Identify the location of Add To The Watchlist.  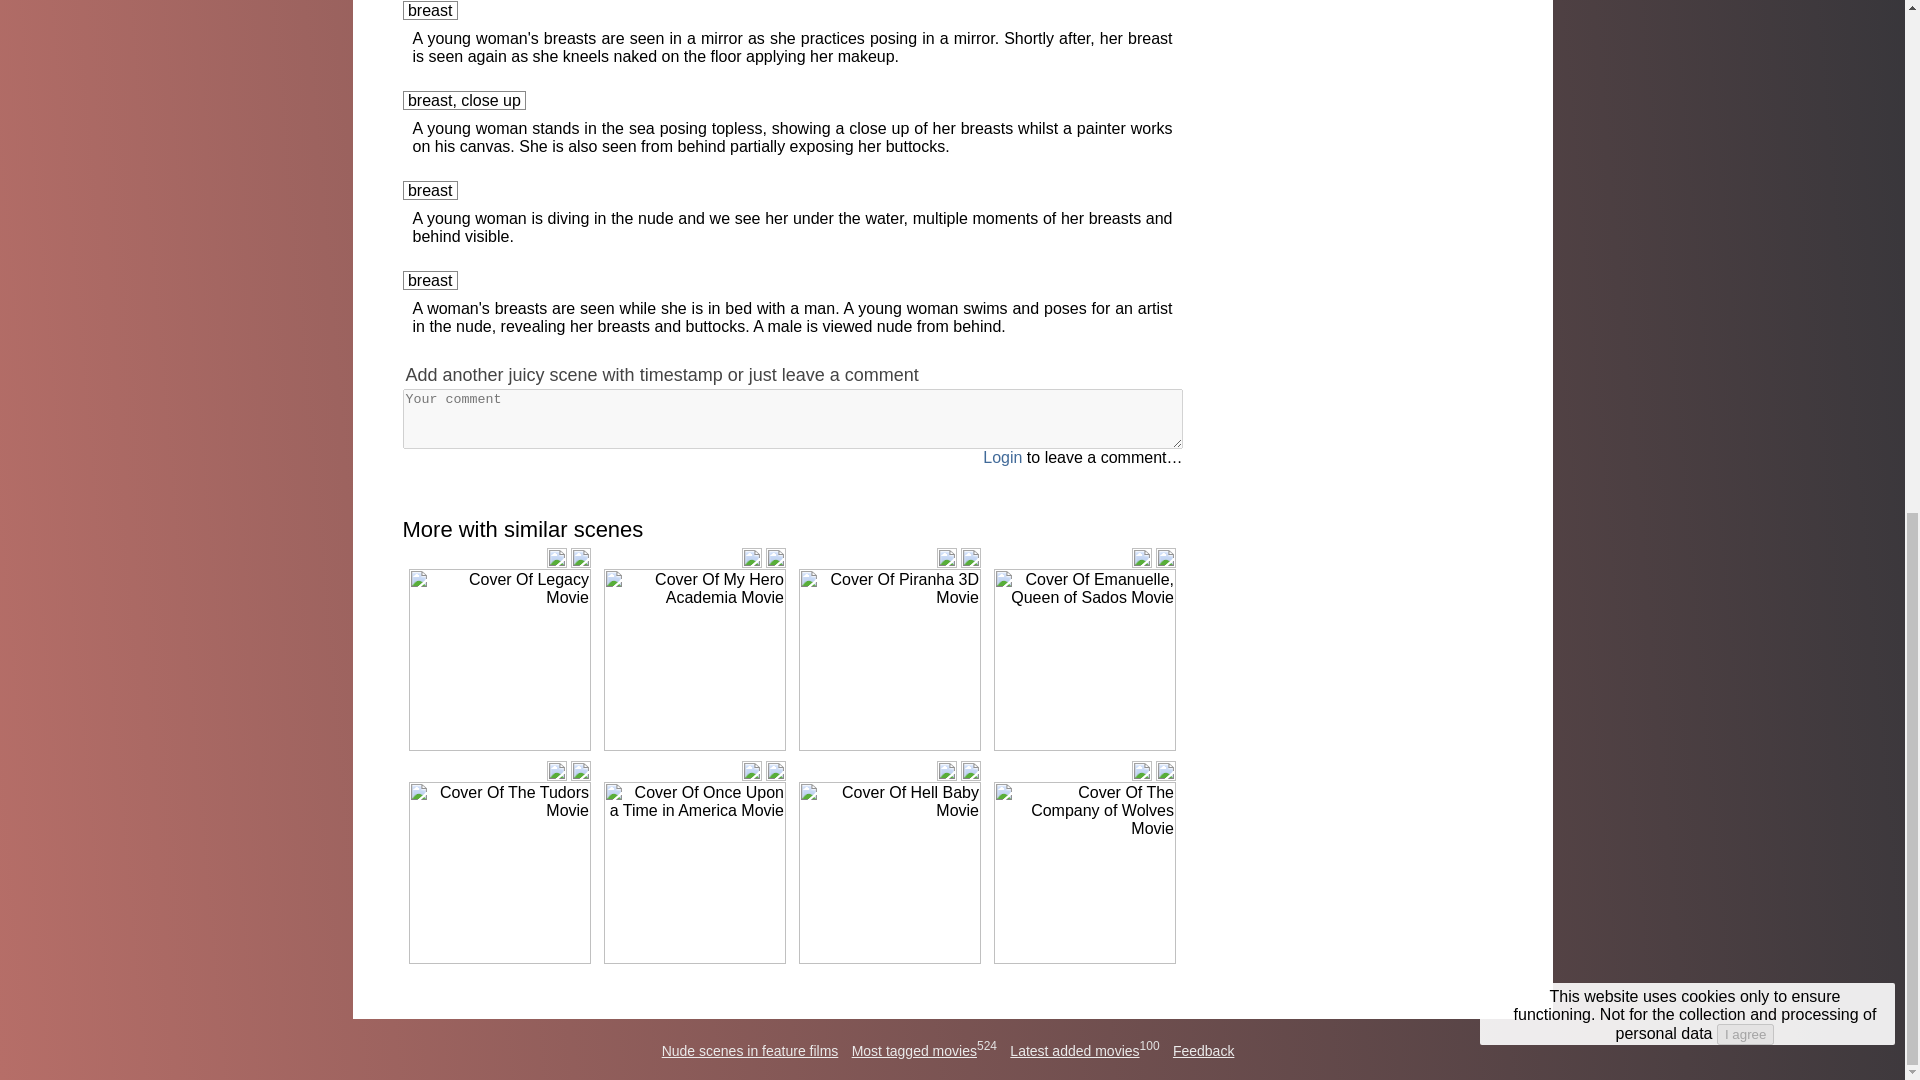
(556, 770).